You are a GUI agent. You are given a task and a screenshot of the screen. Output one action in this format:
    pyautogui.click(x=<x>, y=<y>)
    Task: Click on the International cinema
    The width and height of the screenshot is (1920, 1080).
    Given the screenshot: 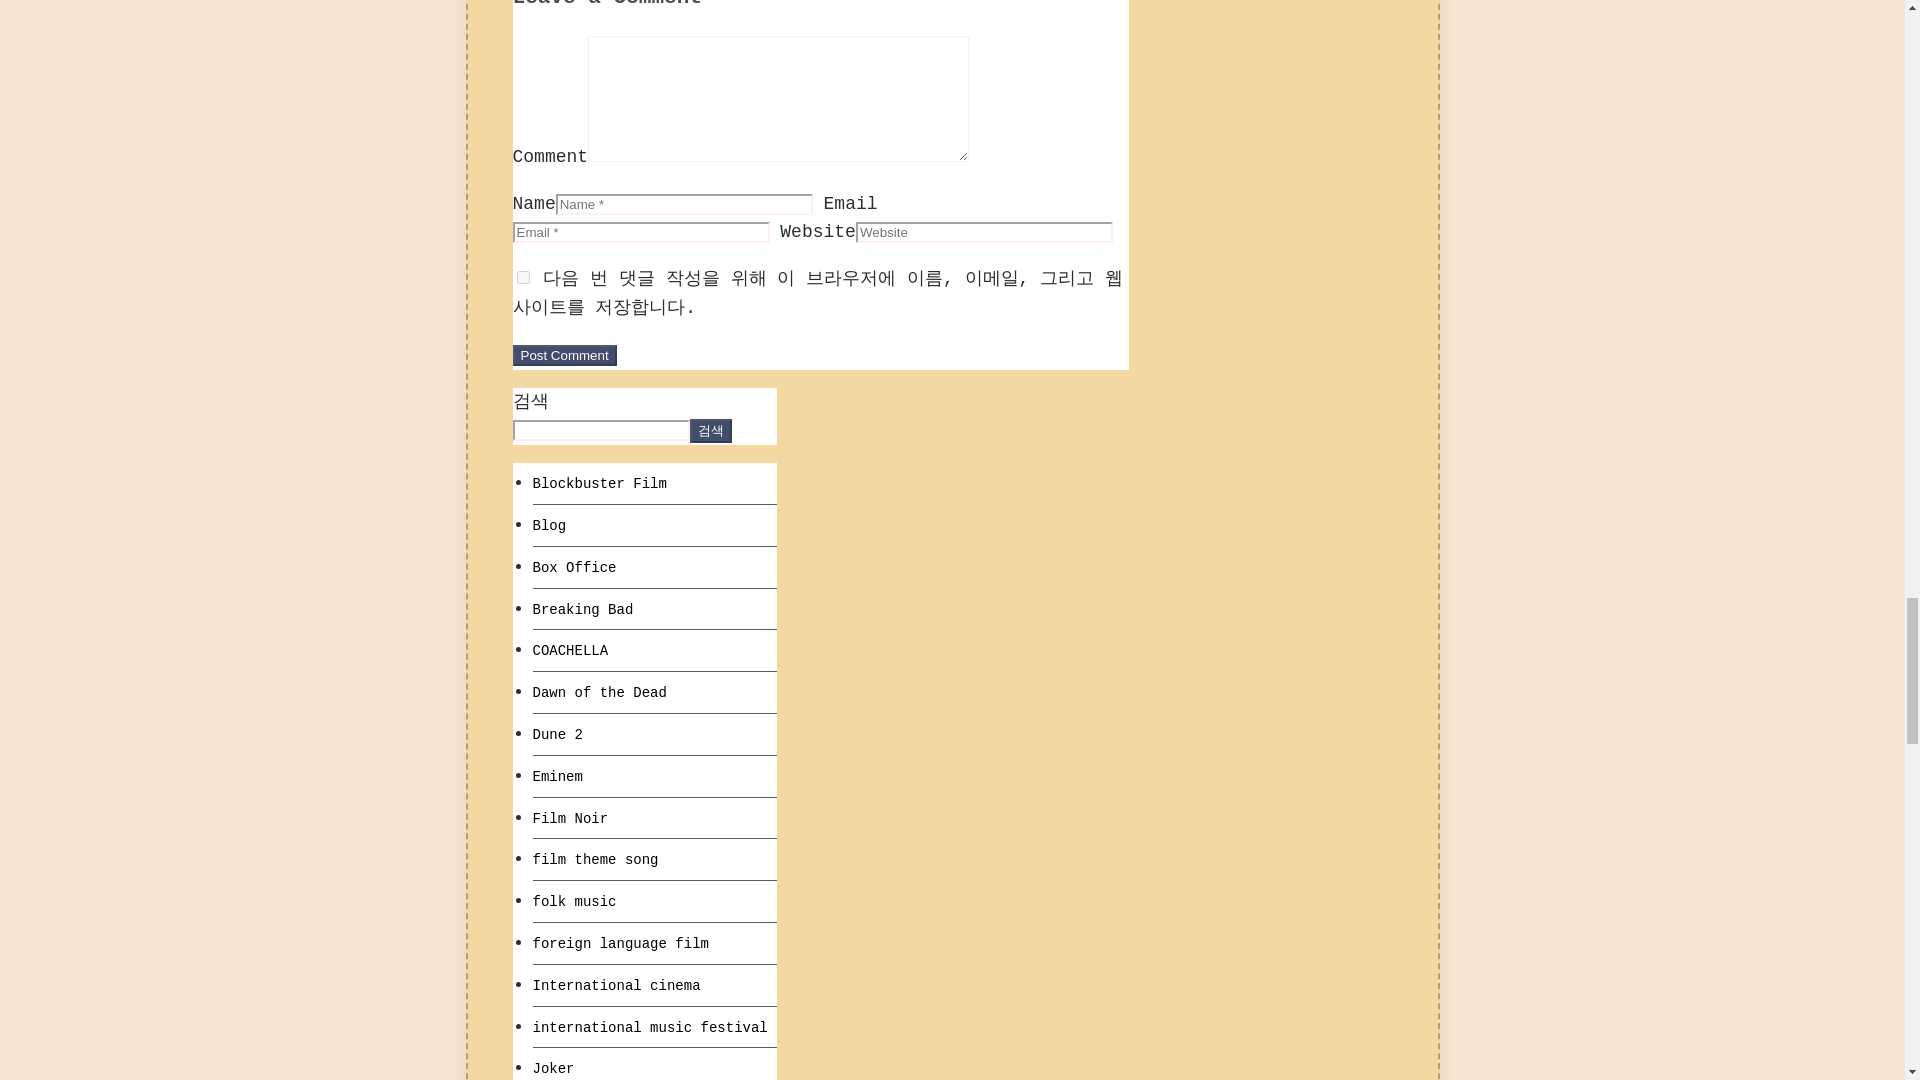 What is the action you would take?
    pyautogui.click(x=616, y=986)
    